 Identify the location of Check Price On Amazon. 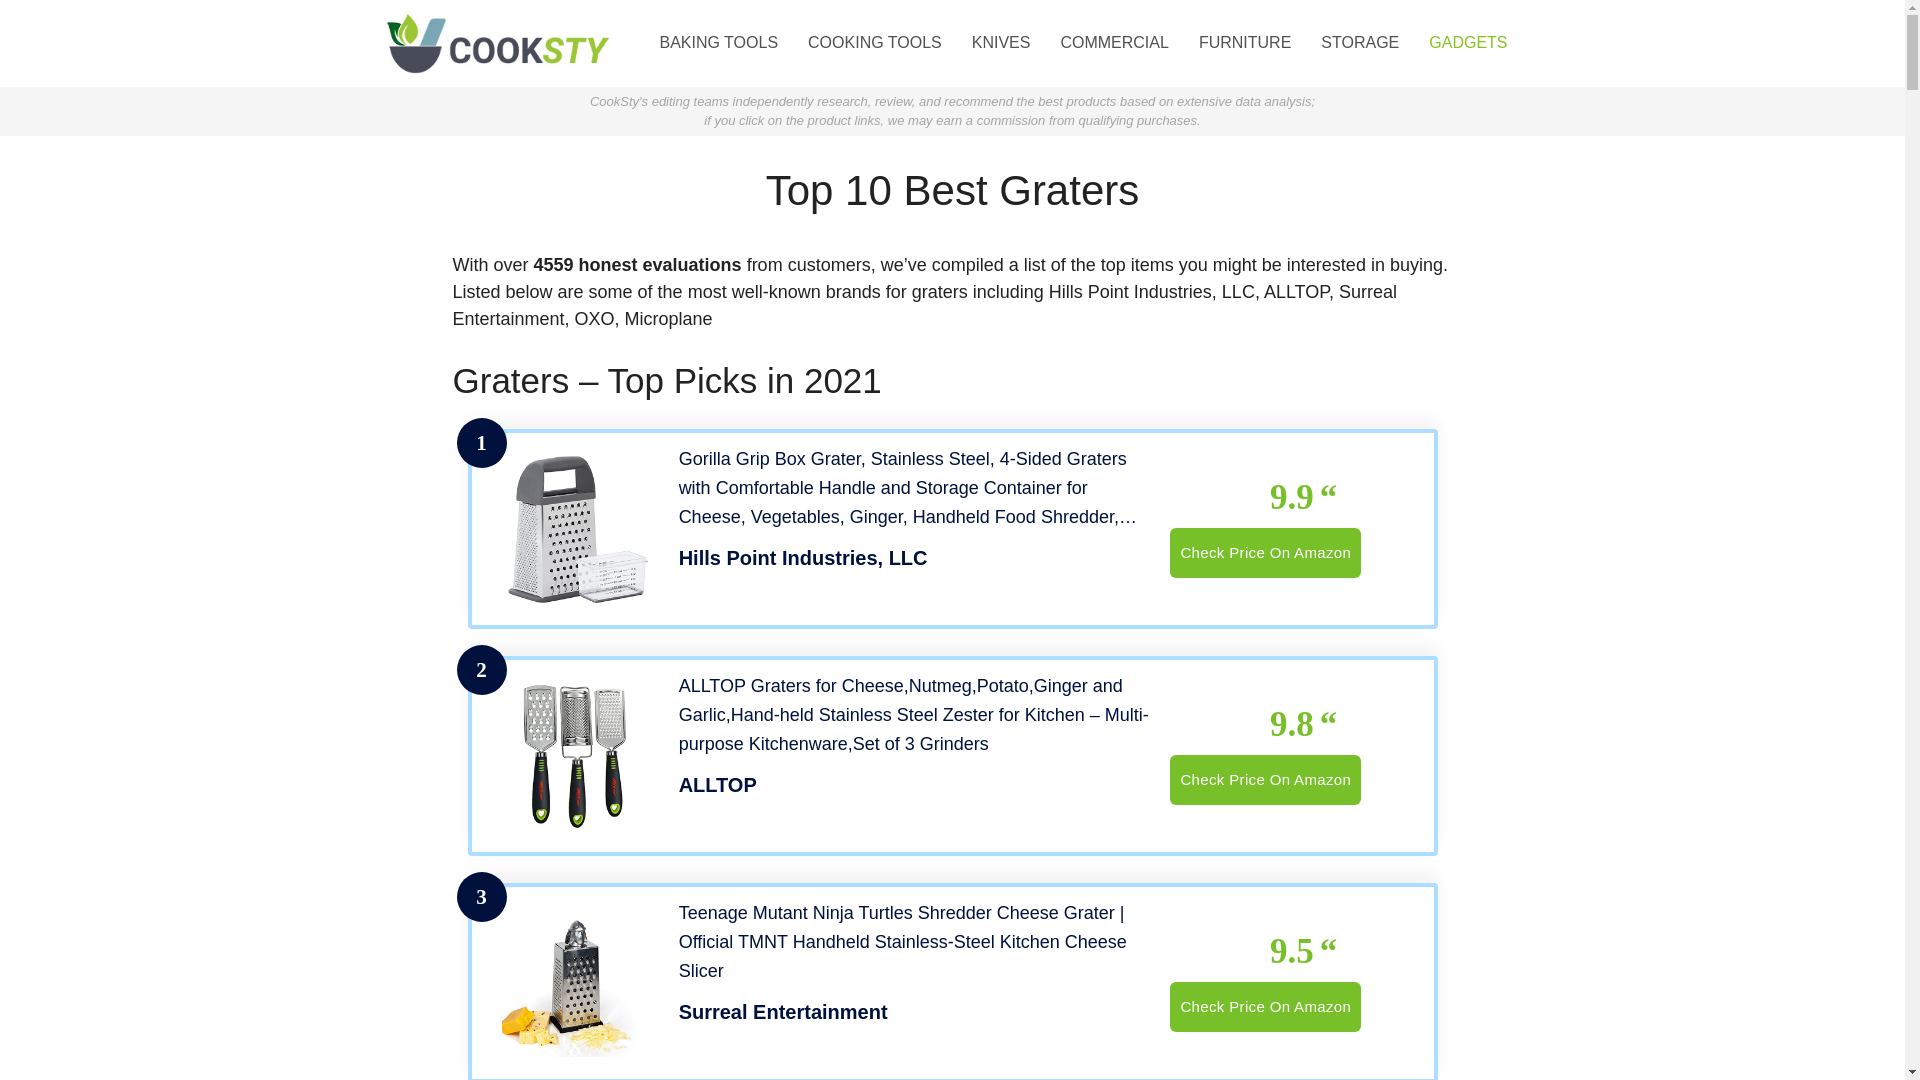
(1265, 779).